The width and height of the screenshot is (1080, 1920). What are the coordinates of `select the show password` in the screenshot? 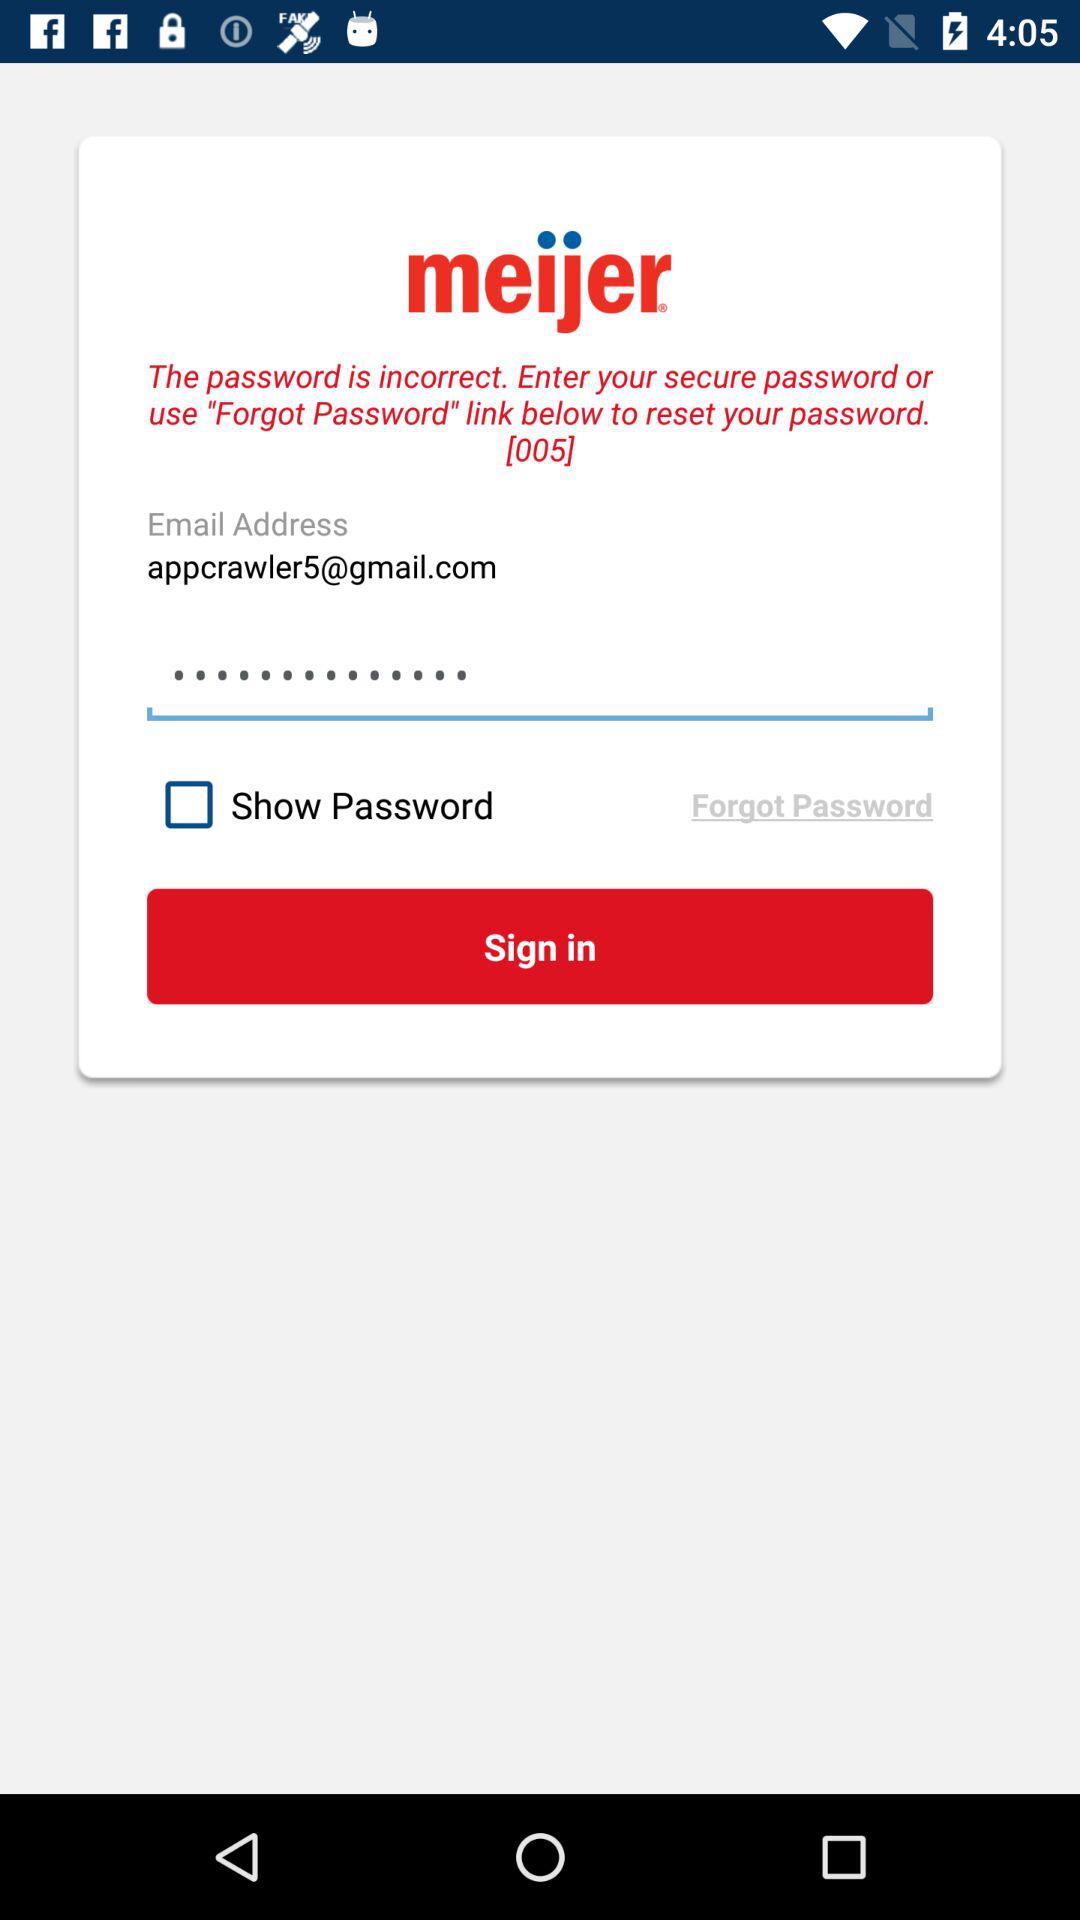 It's located at (418, 804).